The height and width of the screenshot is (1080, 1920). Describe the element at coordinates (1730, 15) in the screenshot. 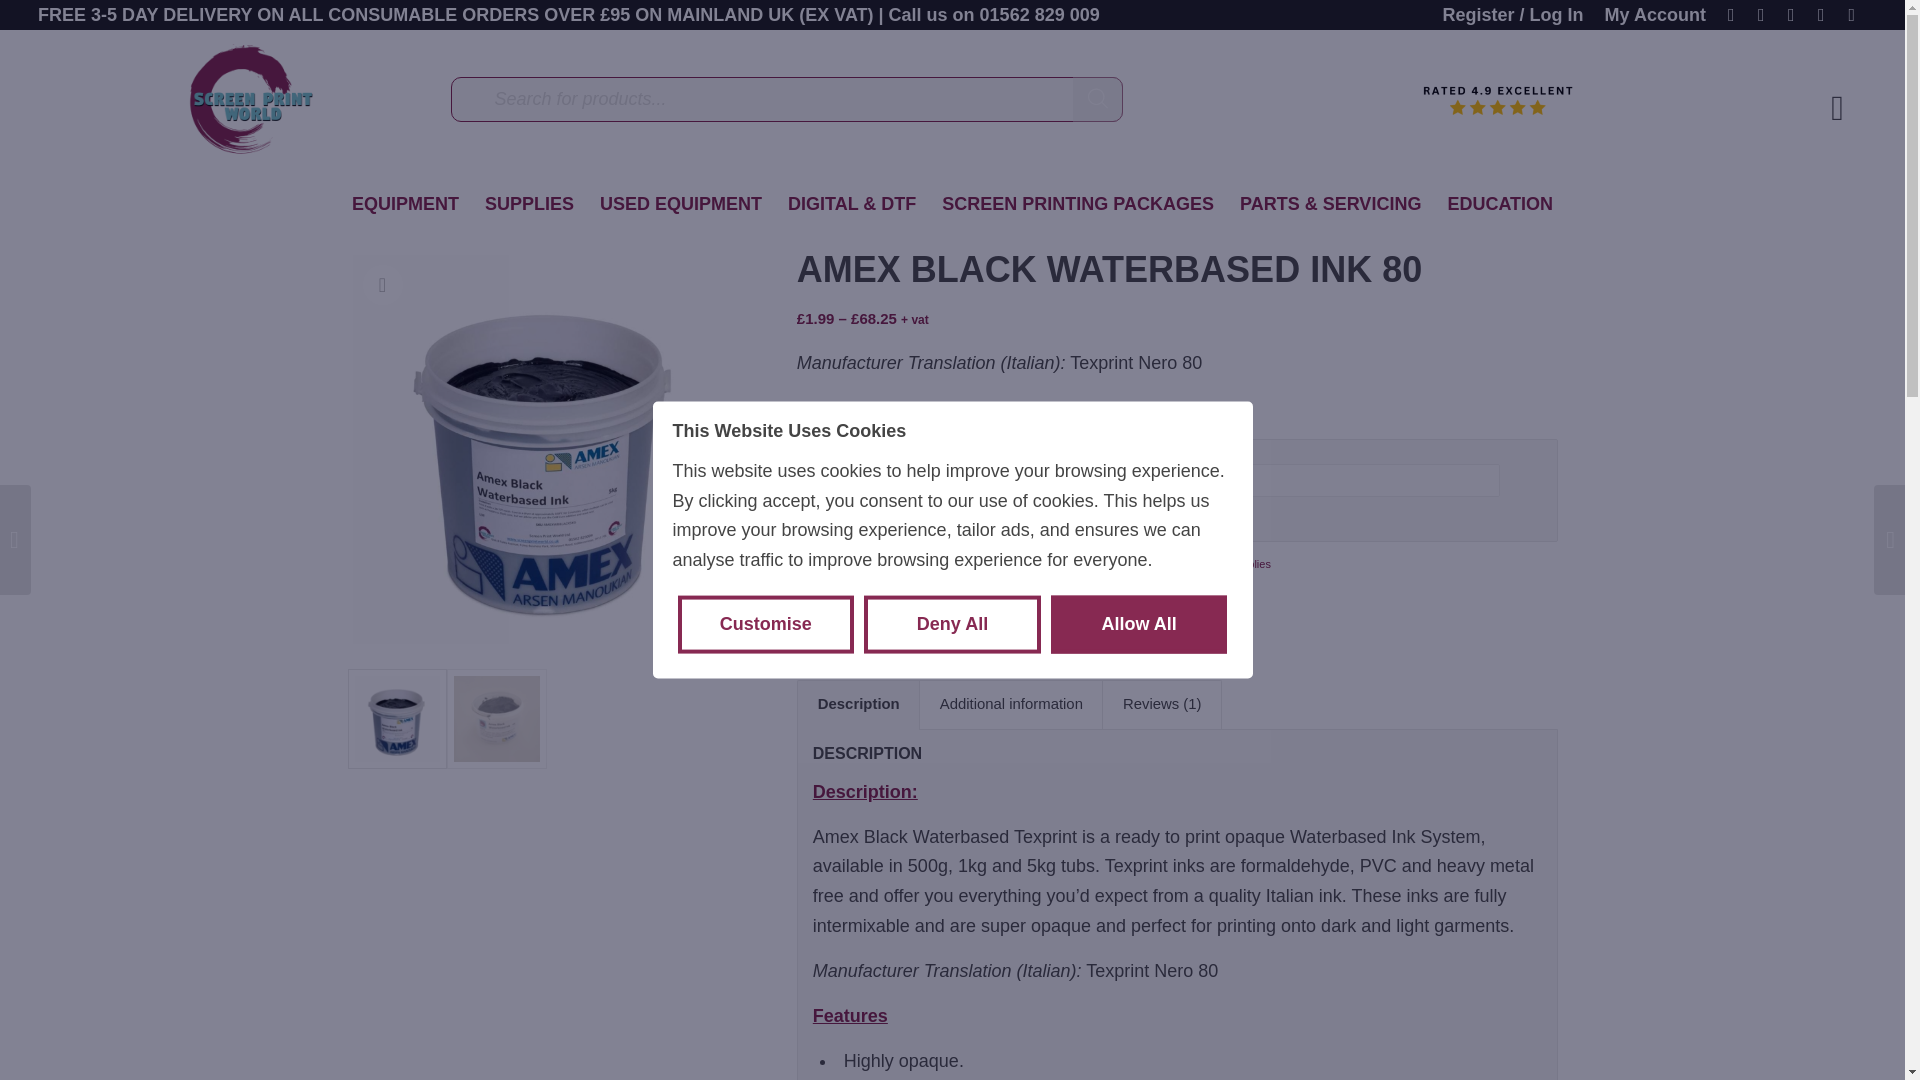

I see `Instagram` at that location.